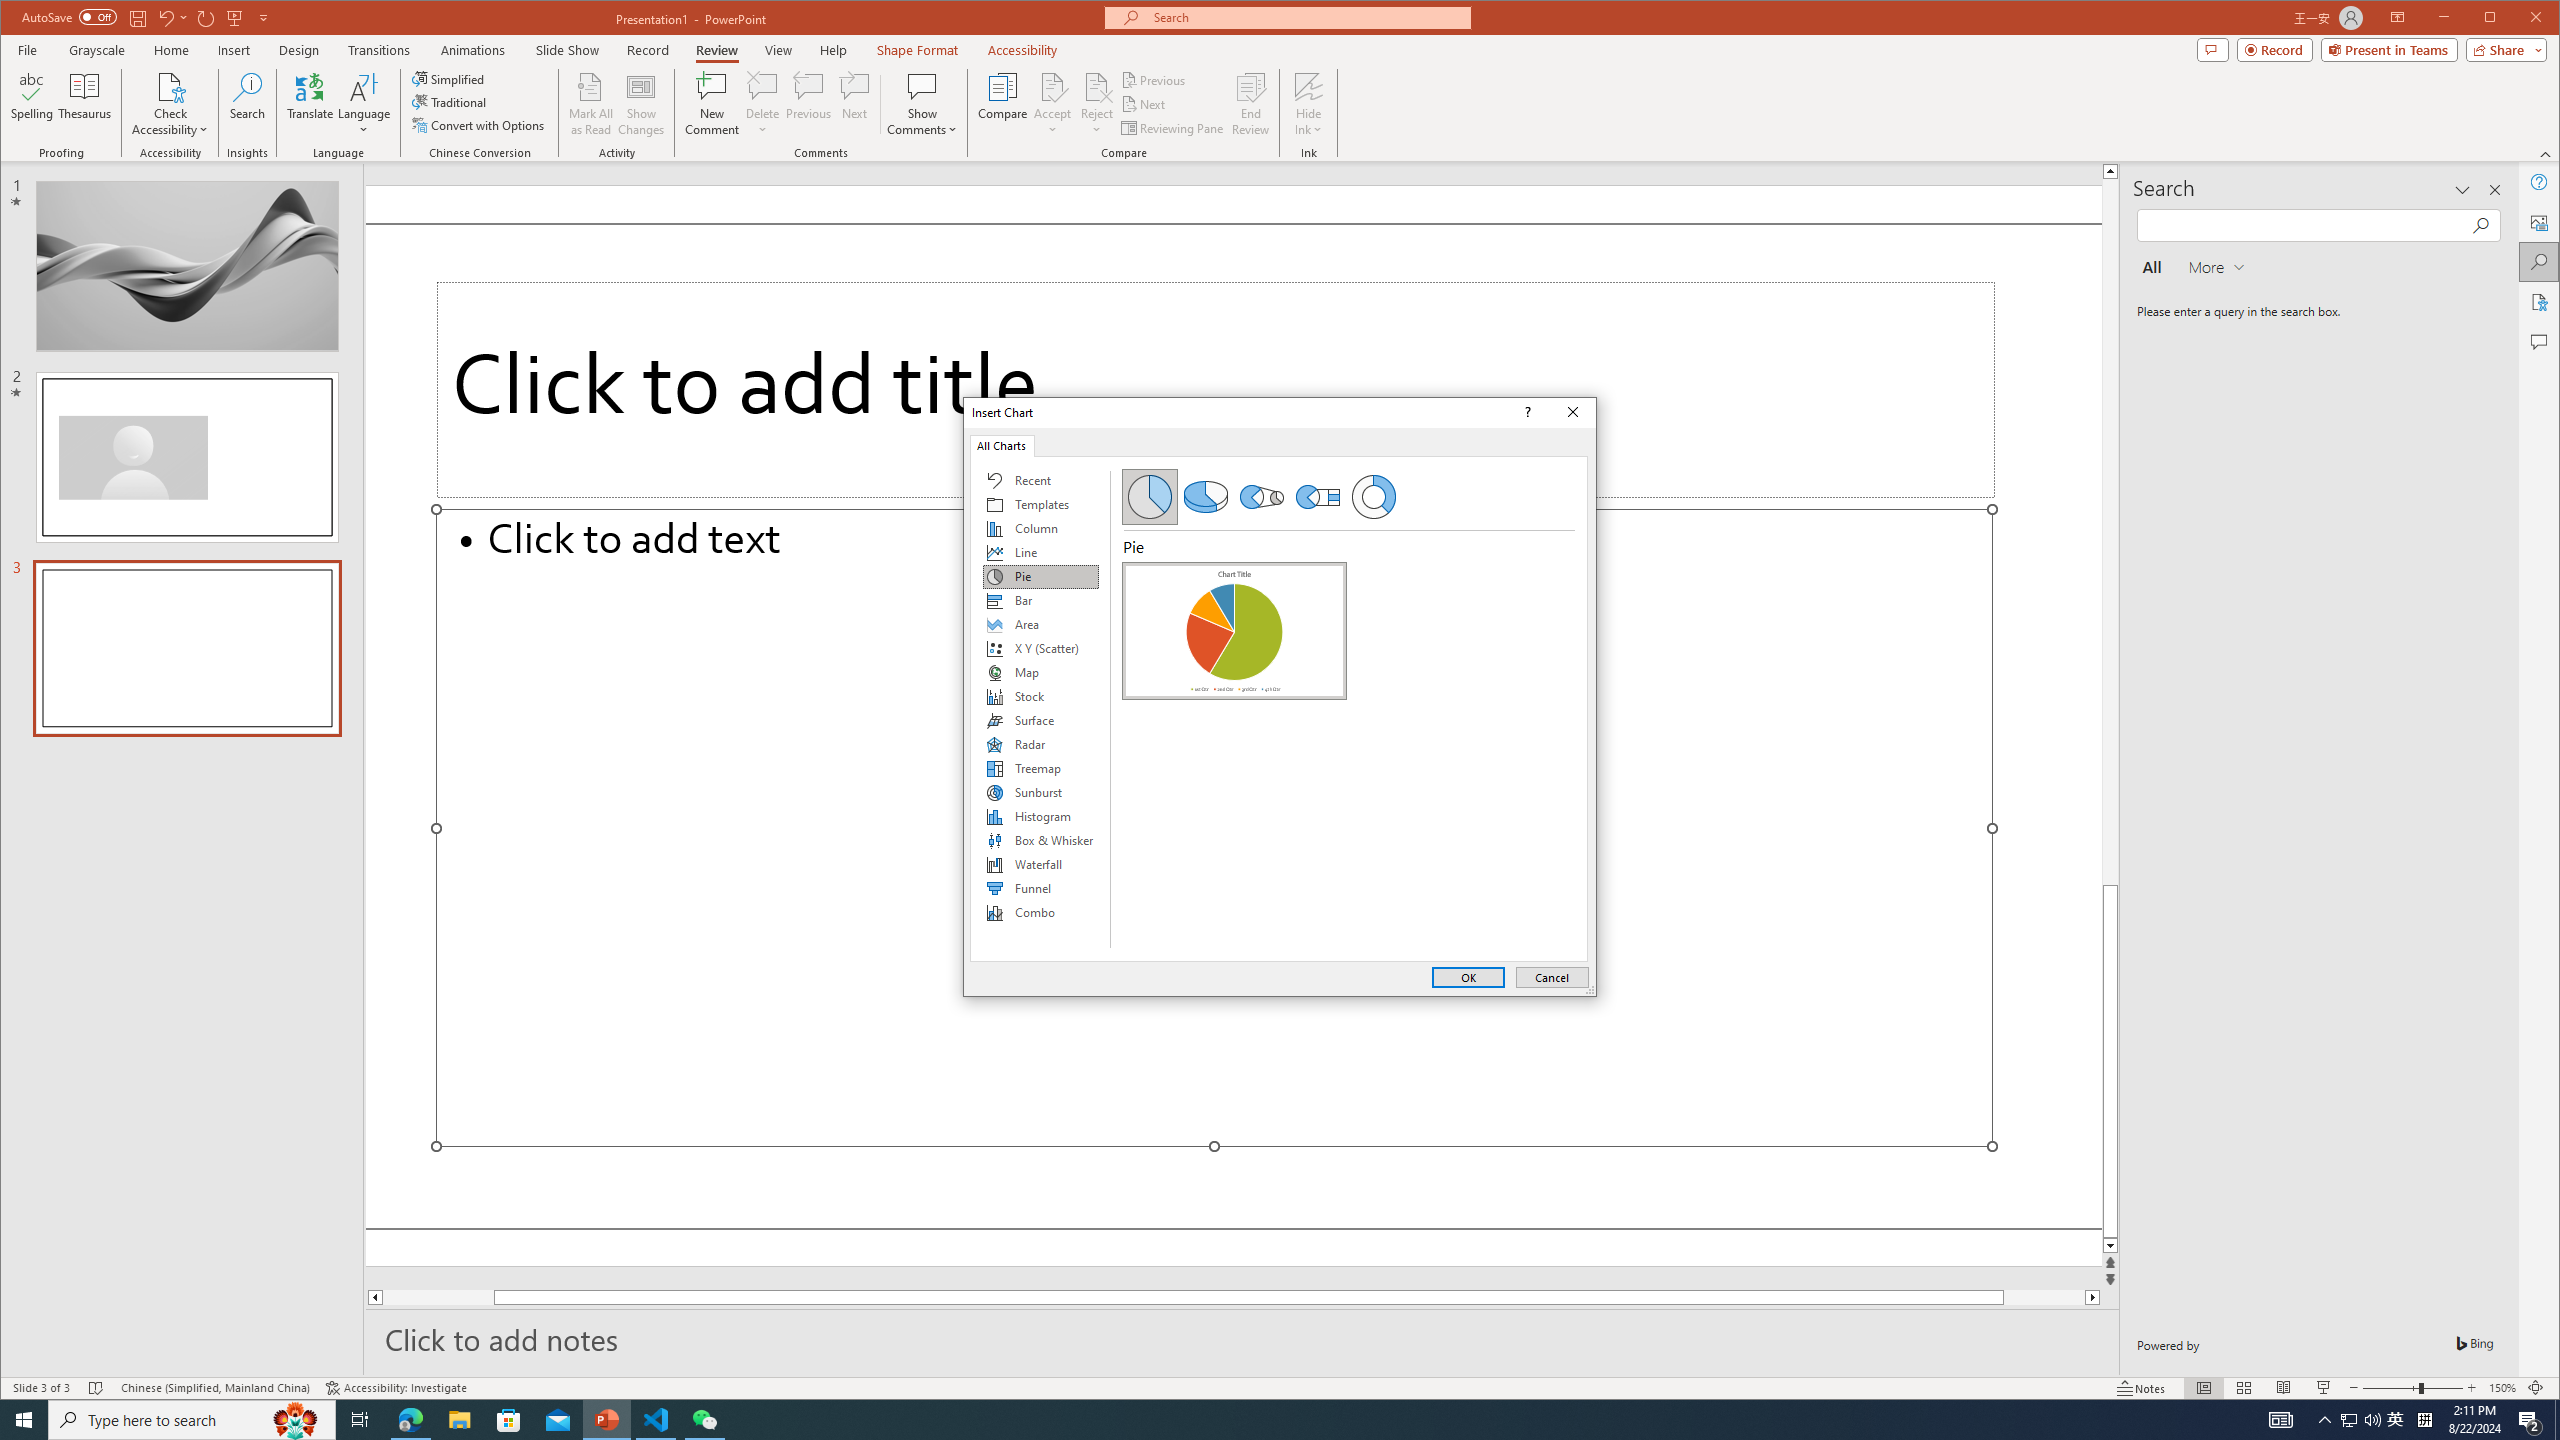 The width and height of the screenshot is (2560, 1440). I want to click on Histogram, so click(1040, 816).